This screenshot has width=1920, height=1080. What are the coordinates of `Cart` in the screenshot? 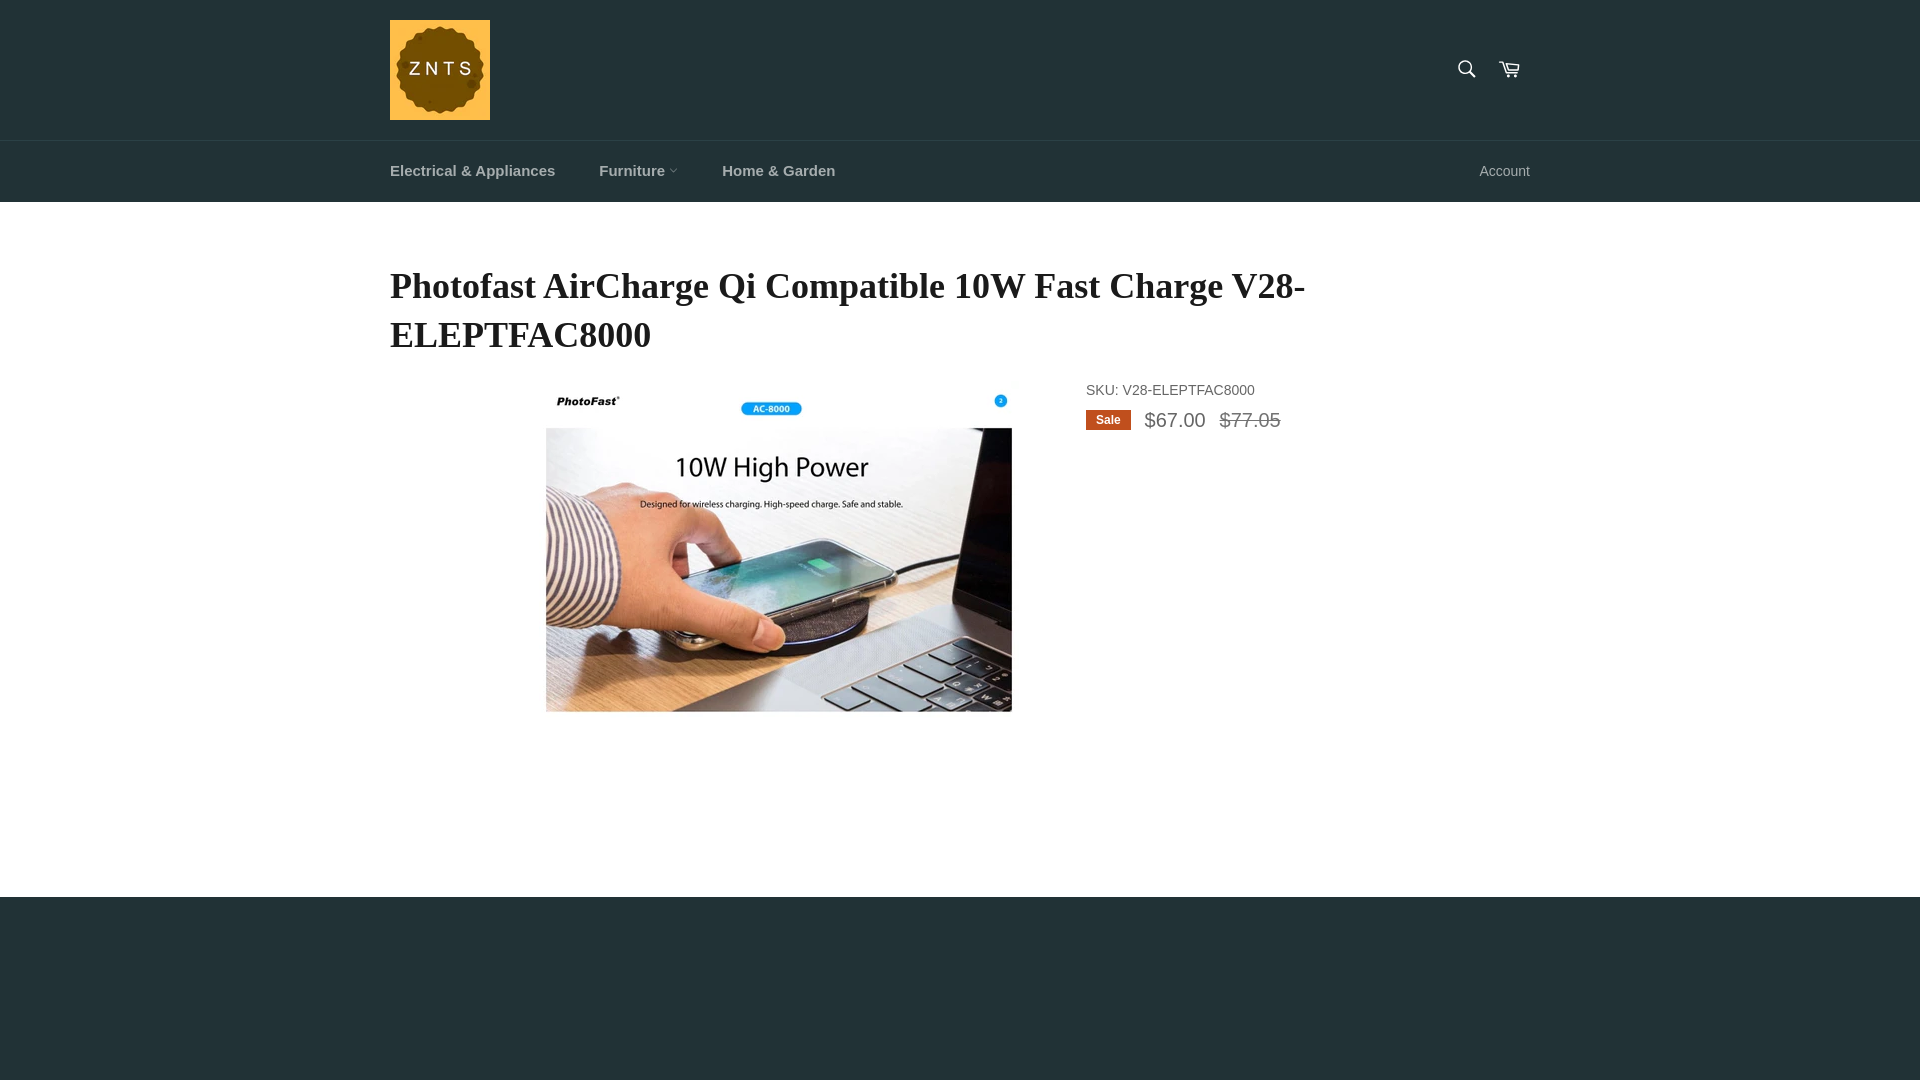 It's located at (1509, 70).